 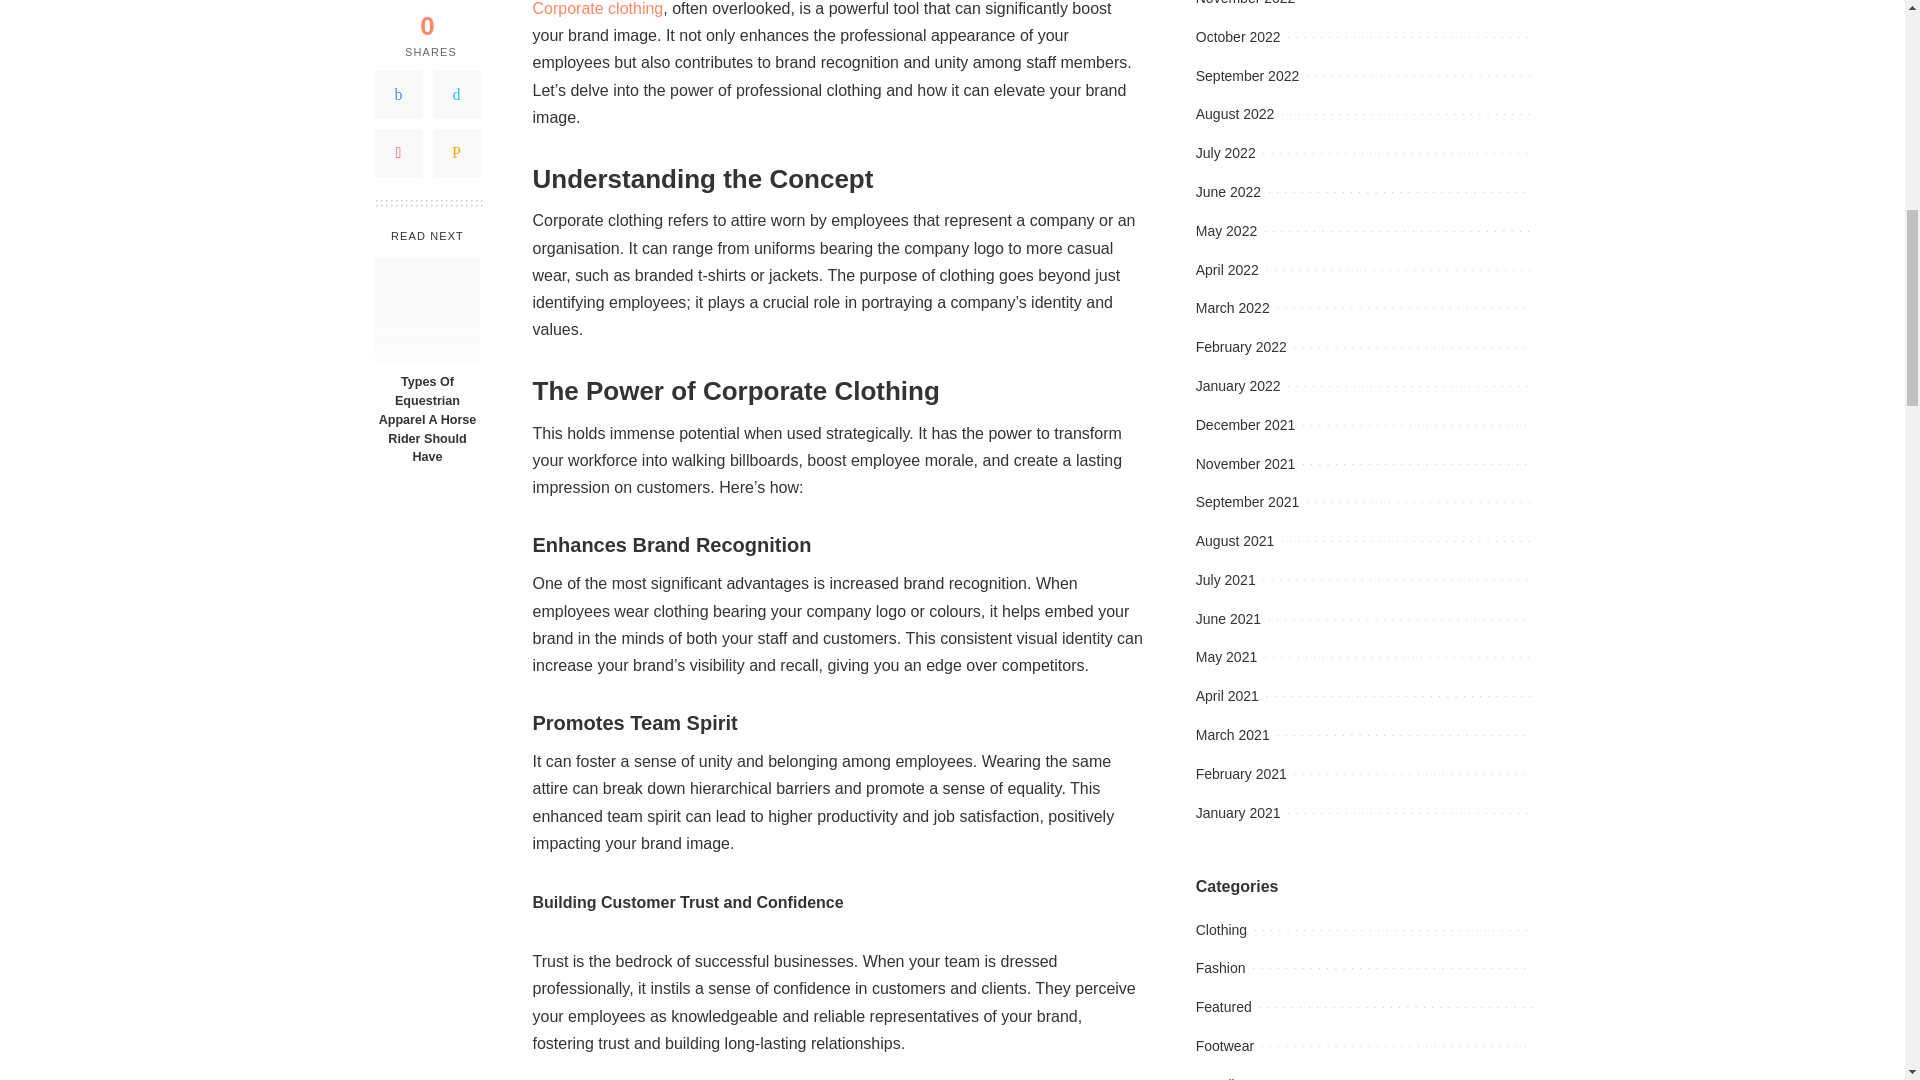 What do you see at coordinates (596, 8) in the screenshot?
I see `Corporate clothing` at bounding box center [596, 8].